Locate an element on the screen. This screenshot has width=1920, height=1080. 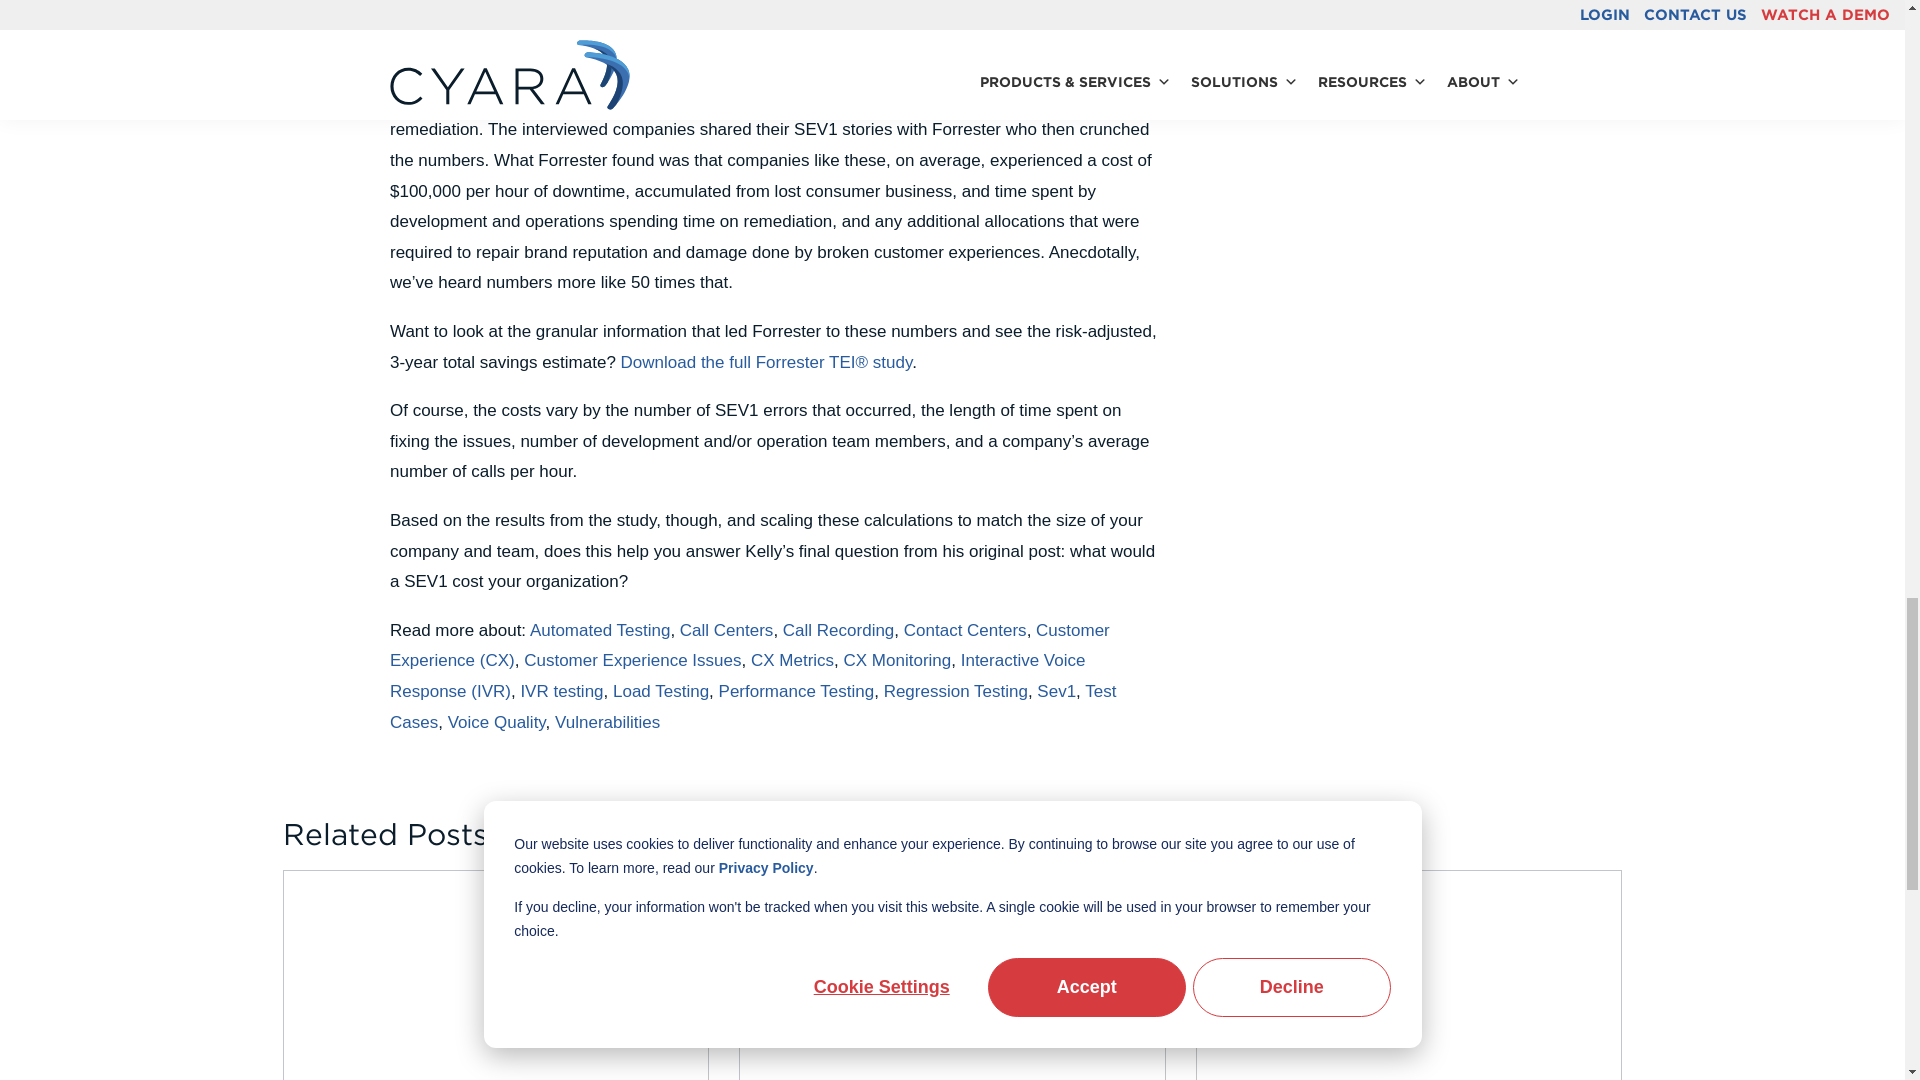
Performance Testing is located at coordinates (796, 690).